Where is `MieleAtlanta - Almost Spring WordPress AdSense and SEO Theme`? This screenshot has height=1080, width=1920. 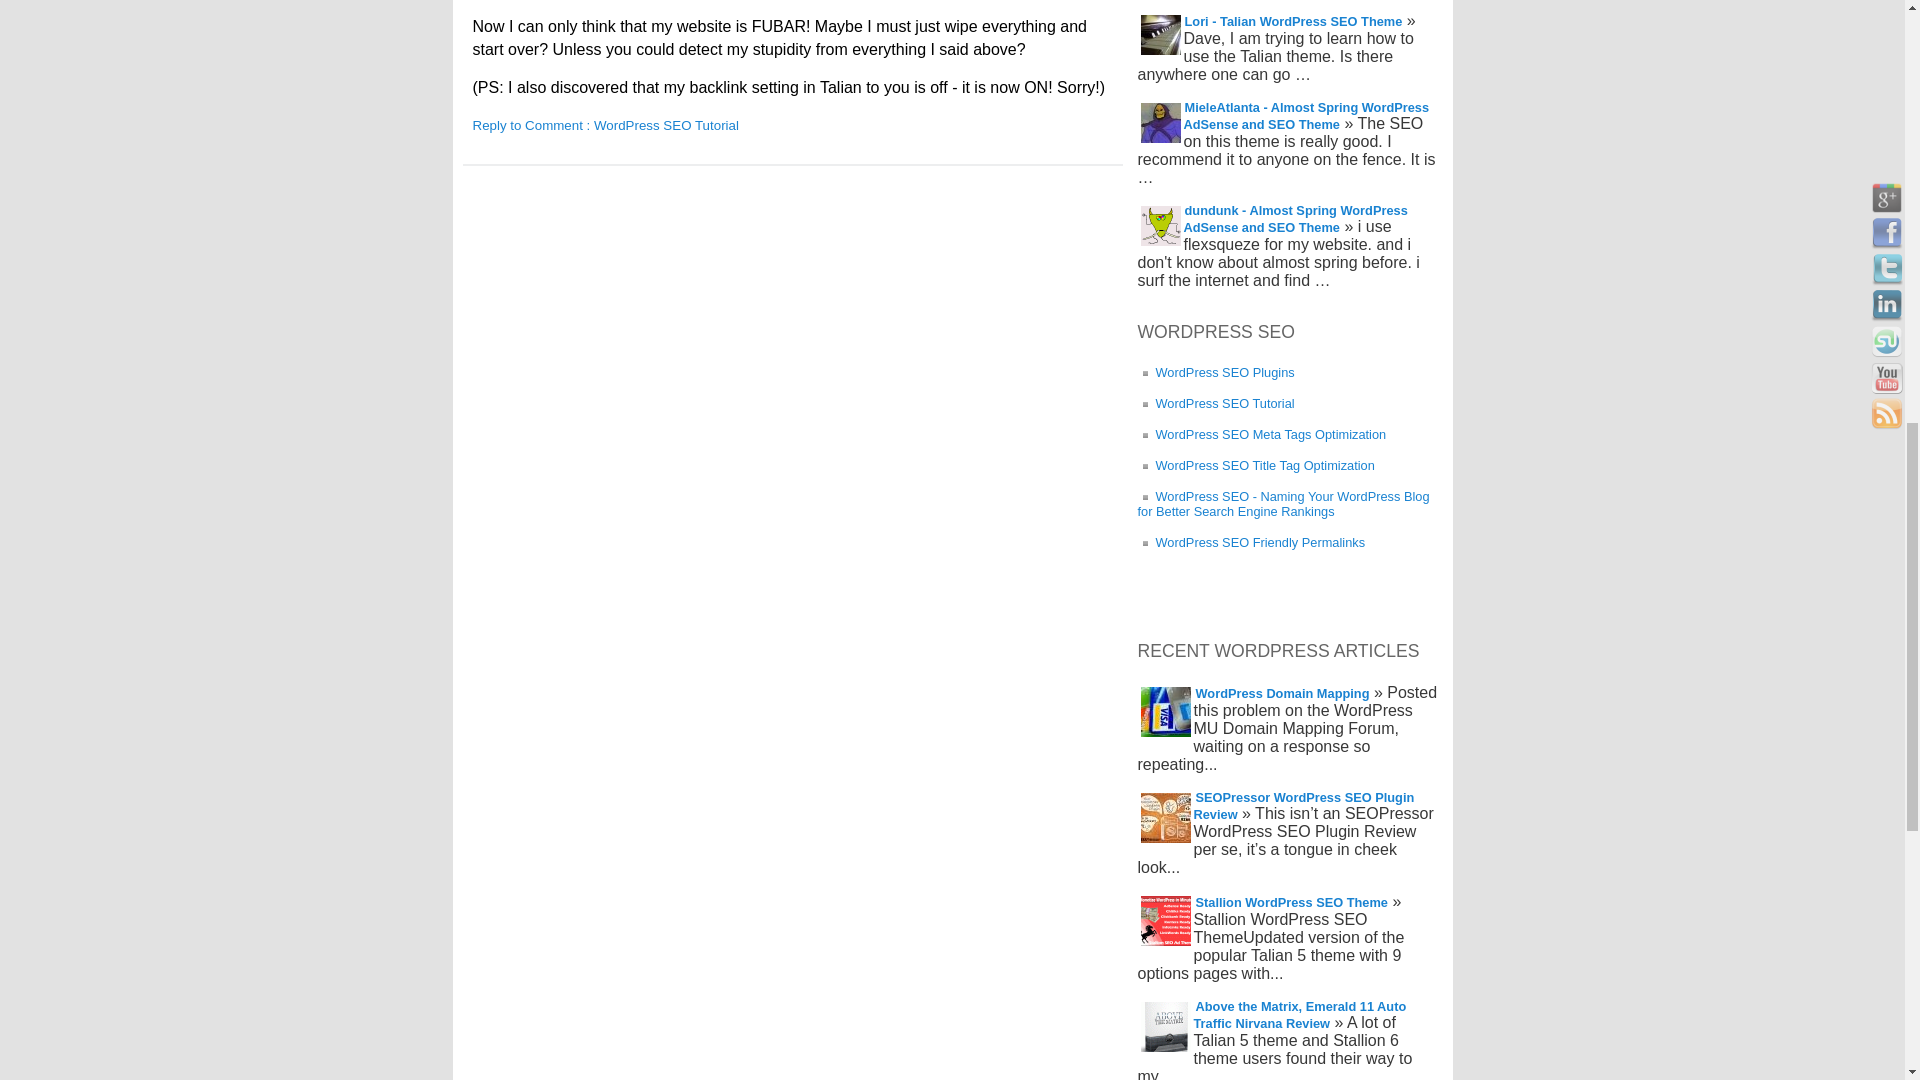
MieleAtlanta - Almost Spring WordPress AdSense and SEO Theme is located at coordinates (1307, 116).